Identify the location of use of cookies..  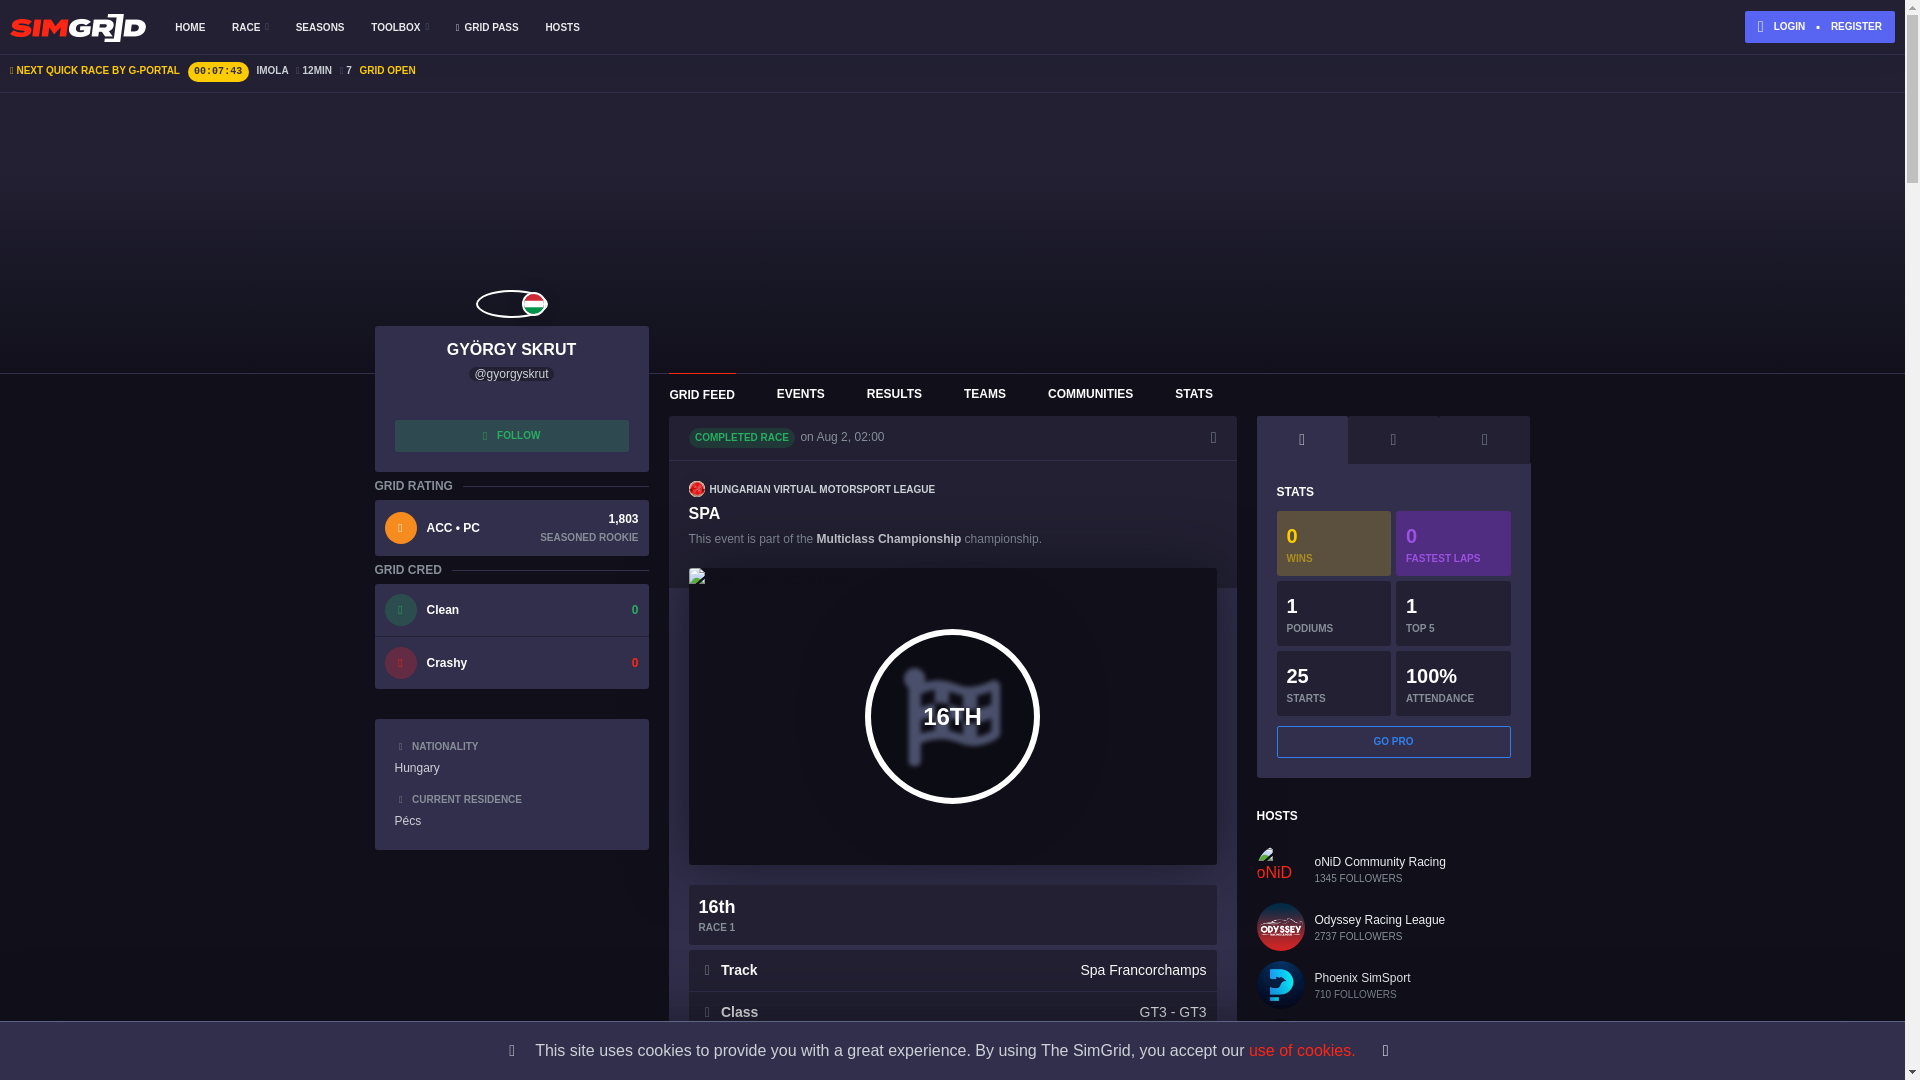
(1302, 1050).